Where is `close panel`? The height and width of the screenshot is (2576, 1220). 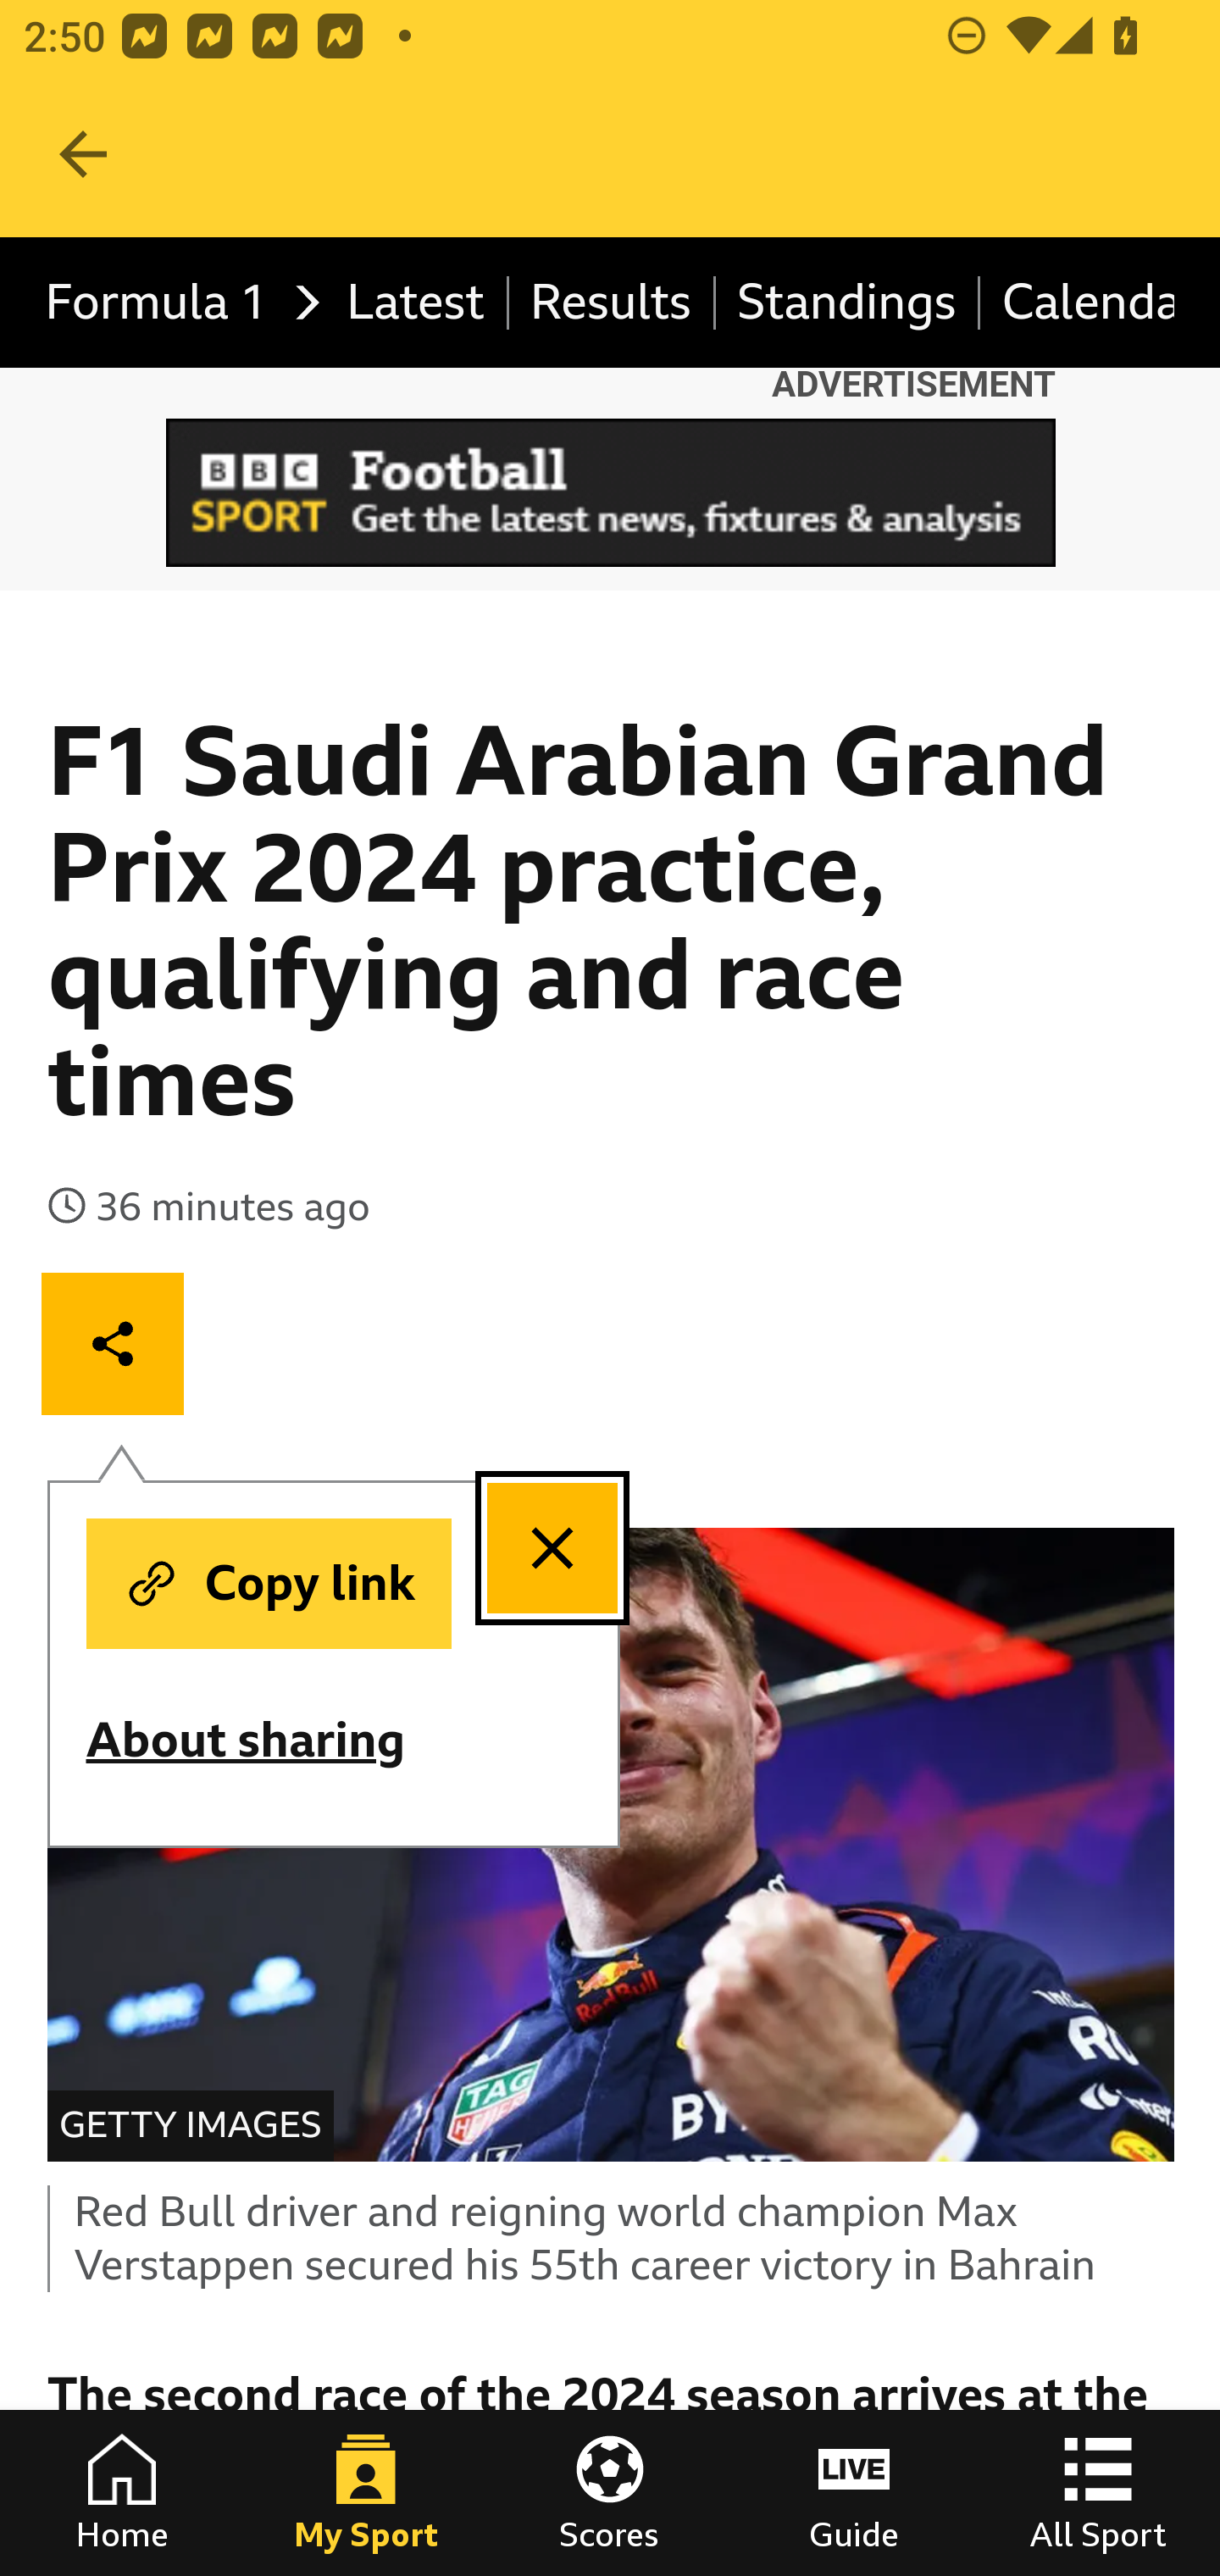 close panel is located at coordinates (552, 1549).